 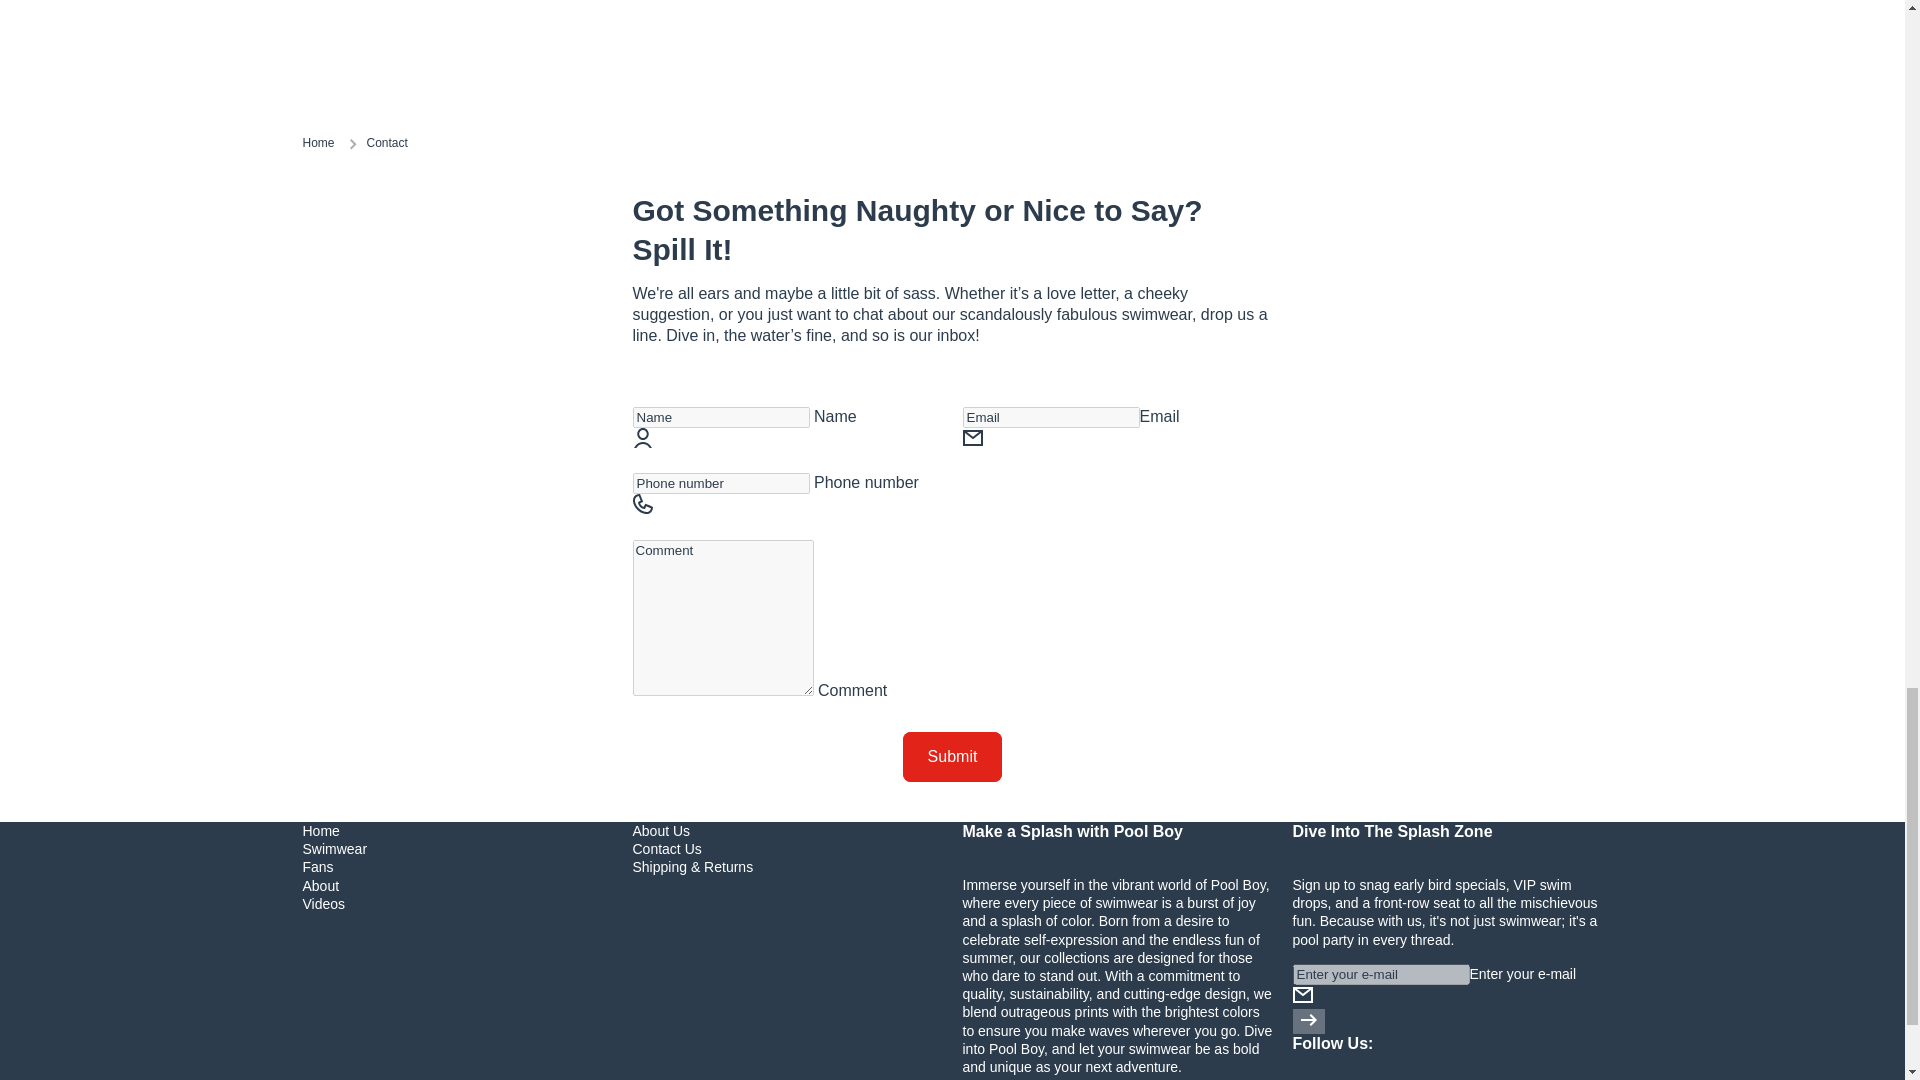 What do you see at coordinates (320, 886) in the screenshot?
I see `About` at bounding box center [320, 886].